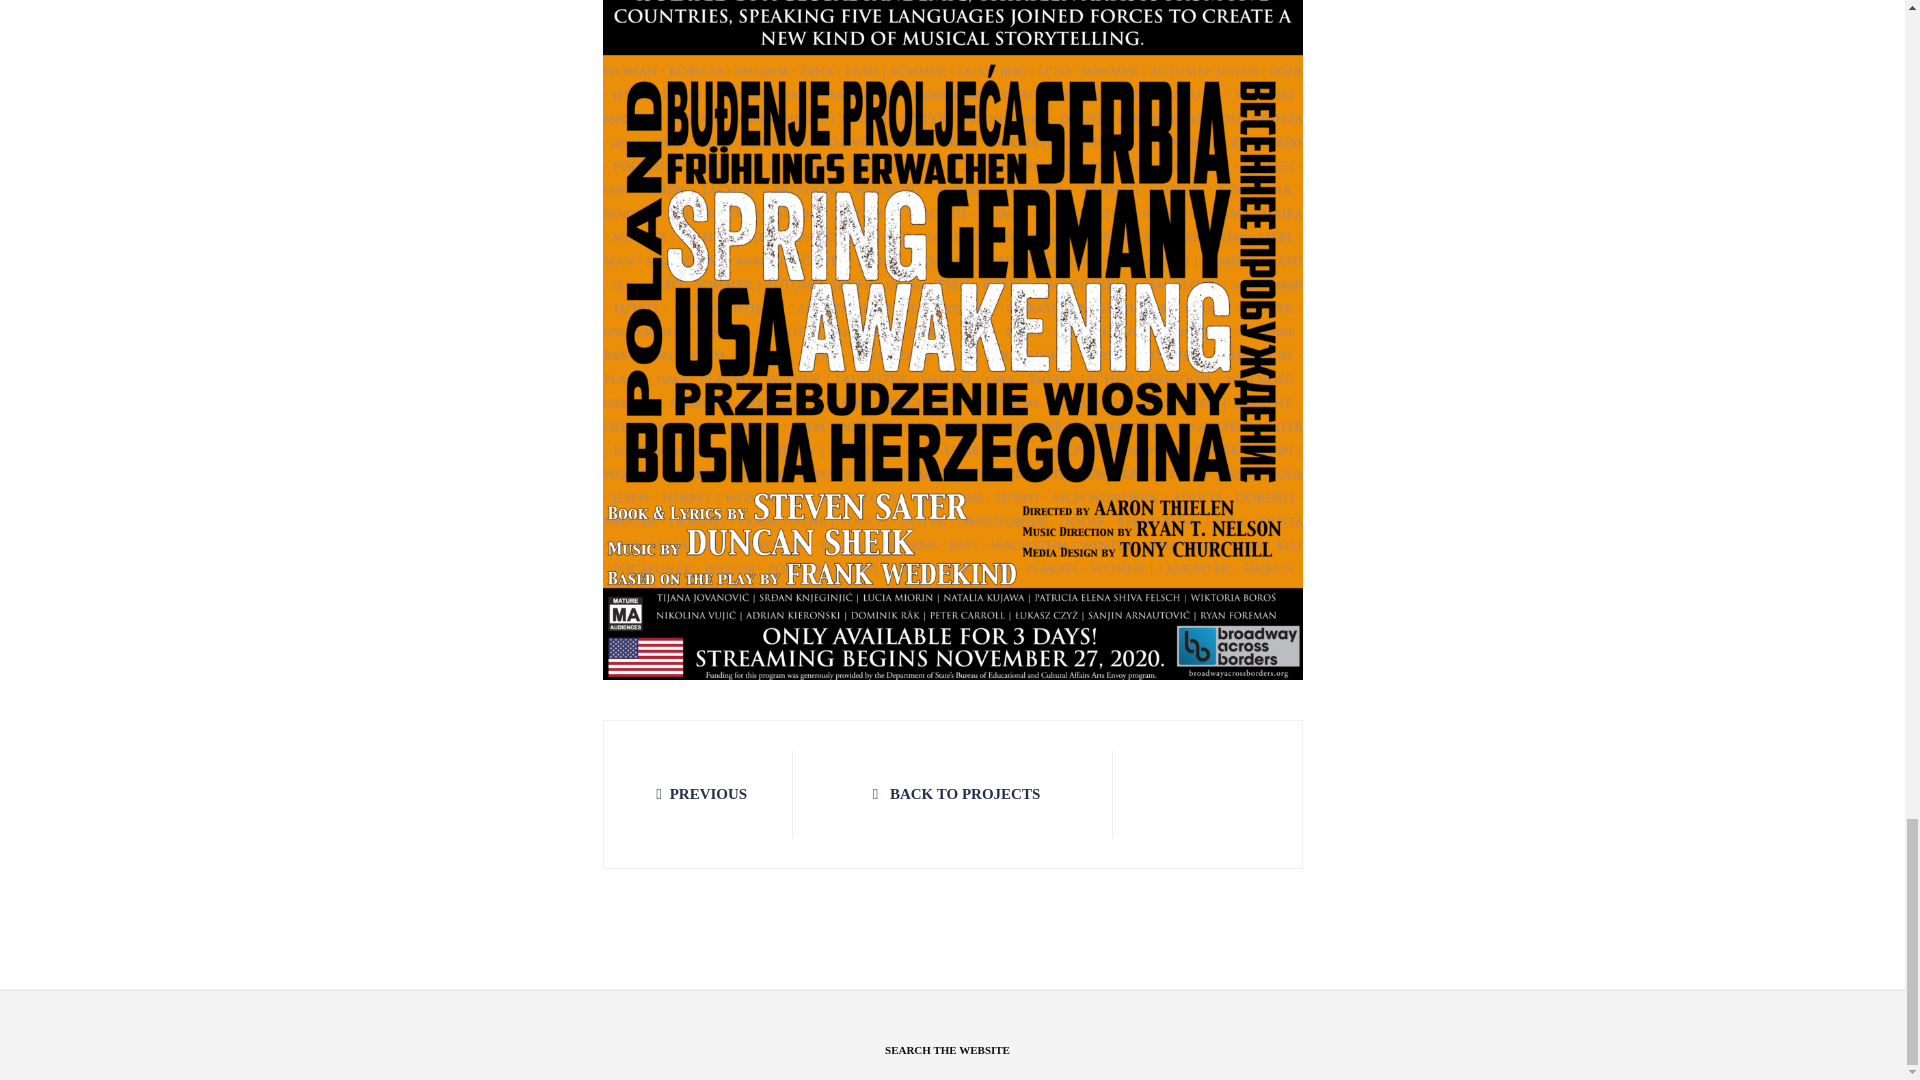 This screenshot has height=1080, width=1920. Describe the element at coordinates (947, 1051) in the screenshot. I see `SEARCH THE WEBSITE` at that location.